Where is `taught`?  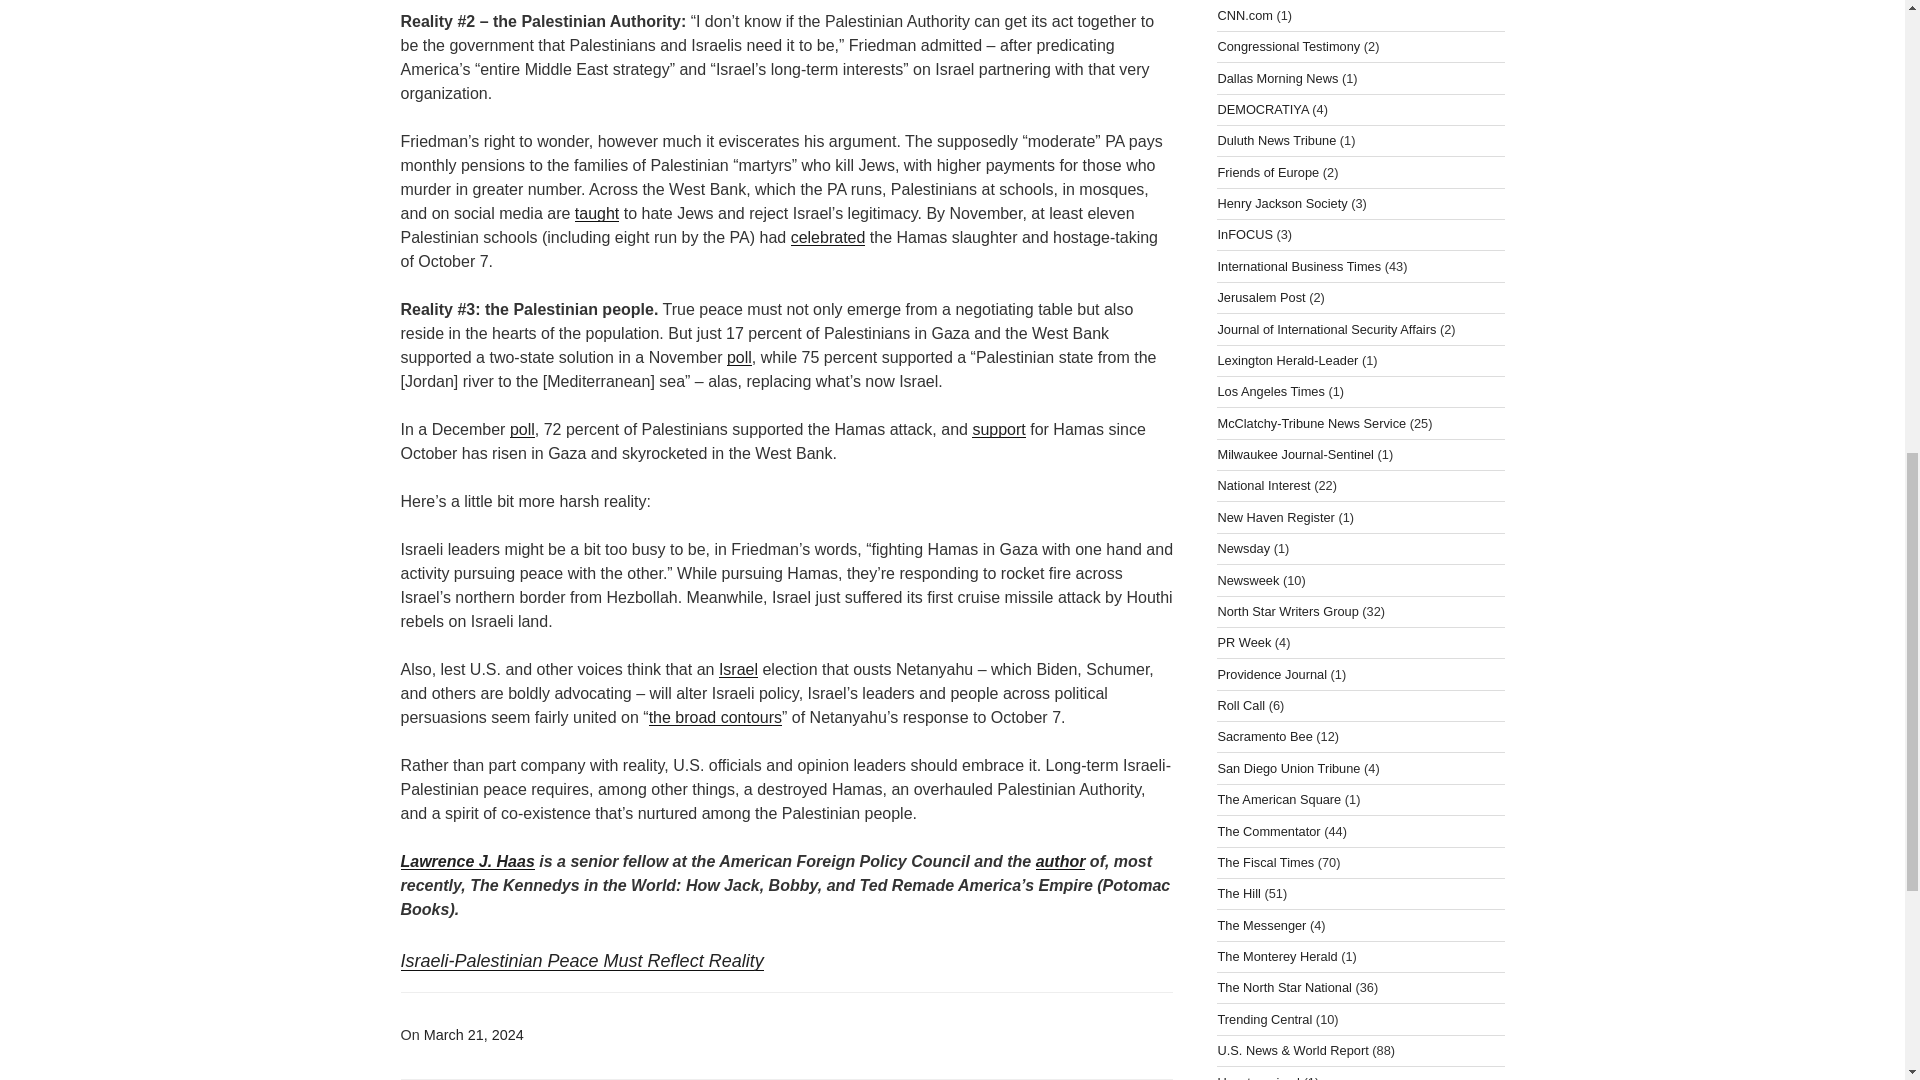 taught is located at coordinates (596, 214).